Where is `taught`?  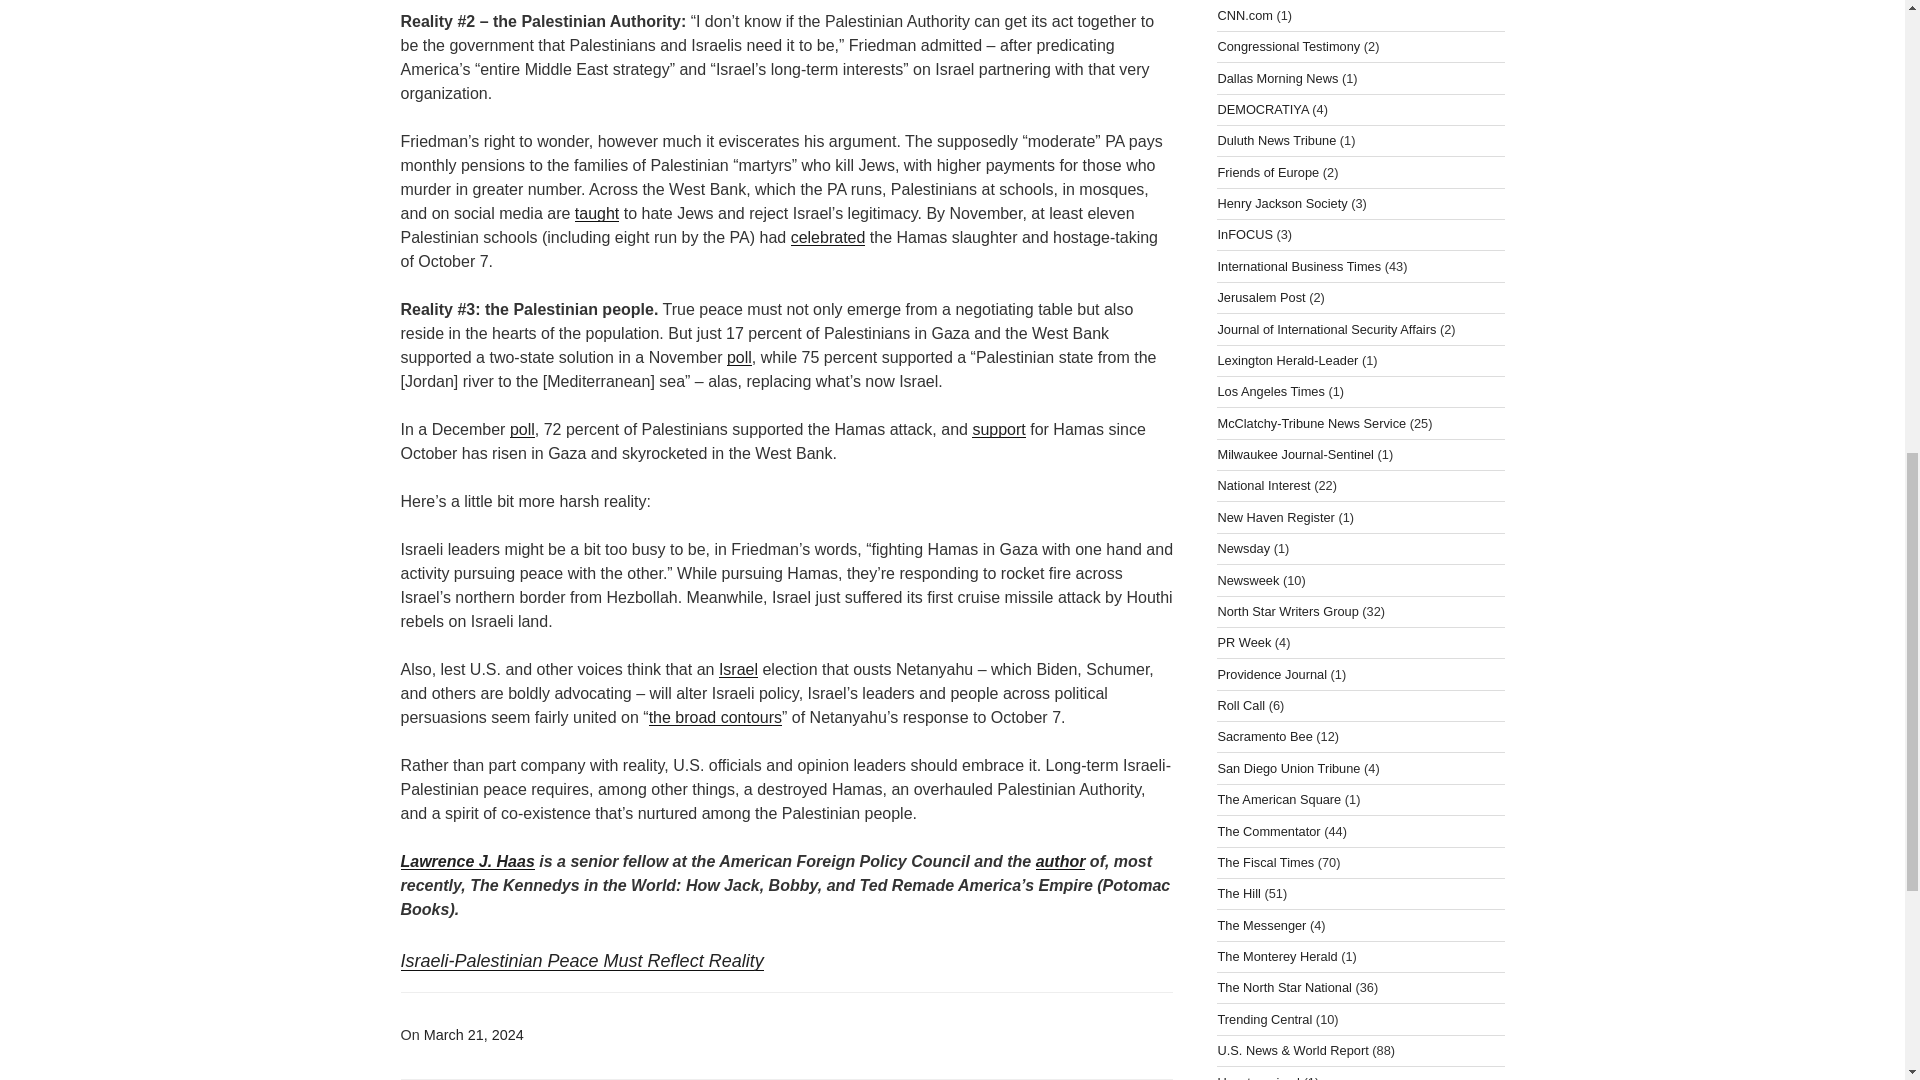 taught is located at coordinates (596, 214).